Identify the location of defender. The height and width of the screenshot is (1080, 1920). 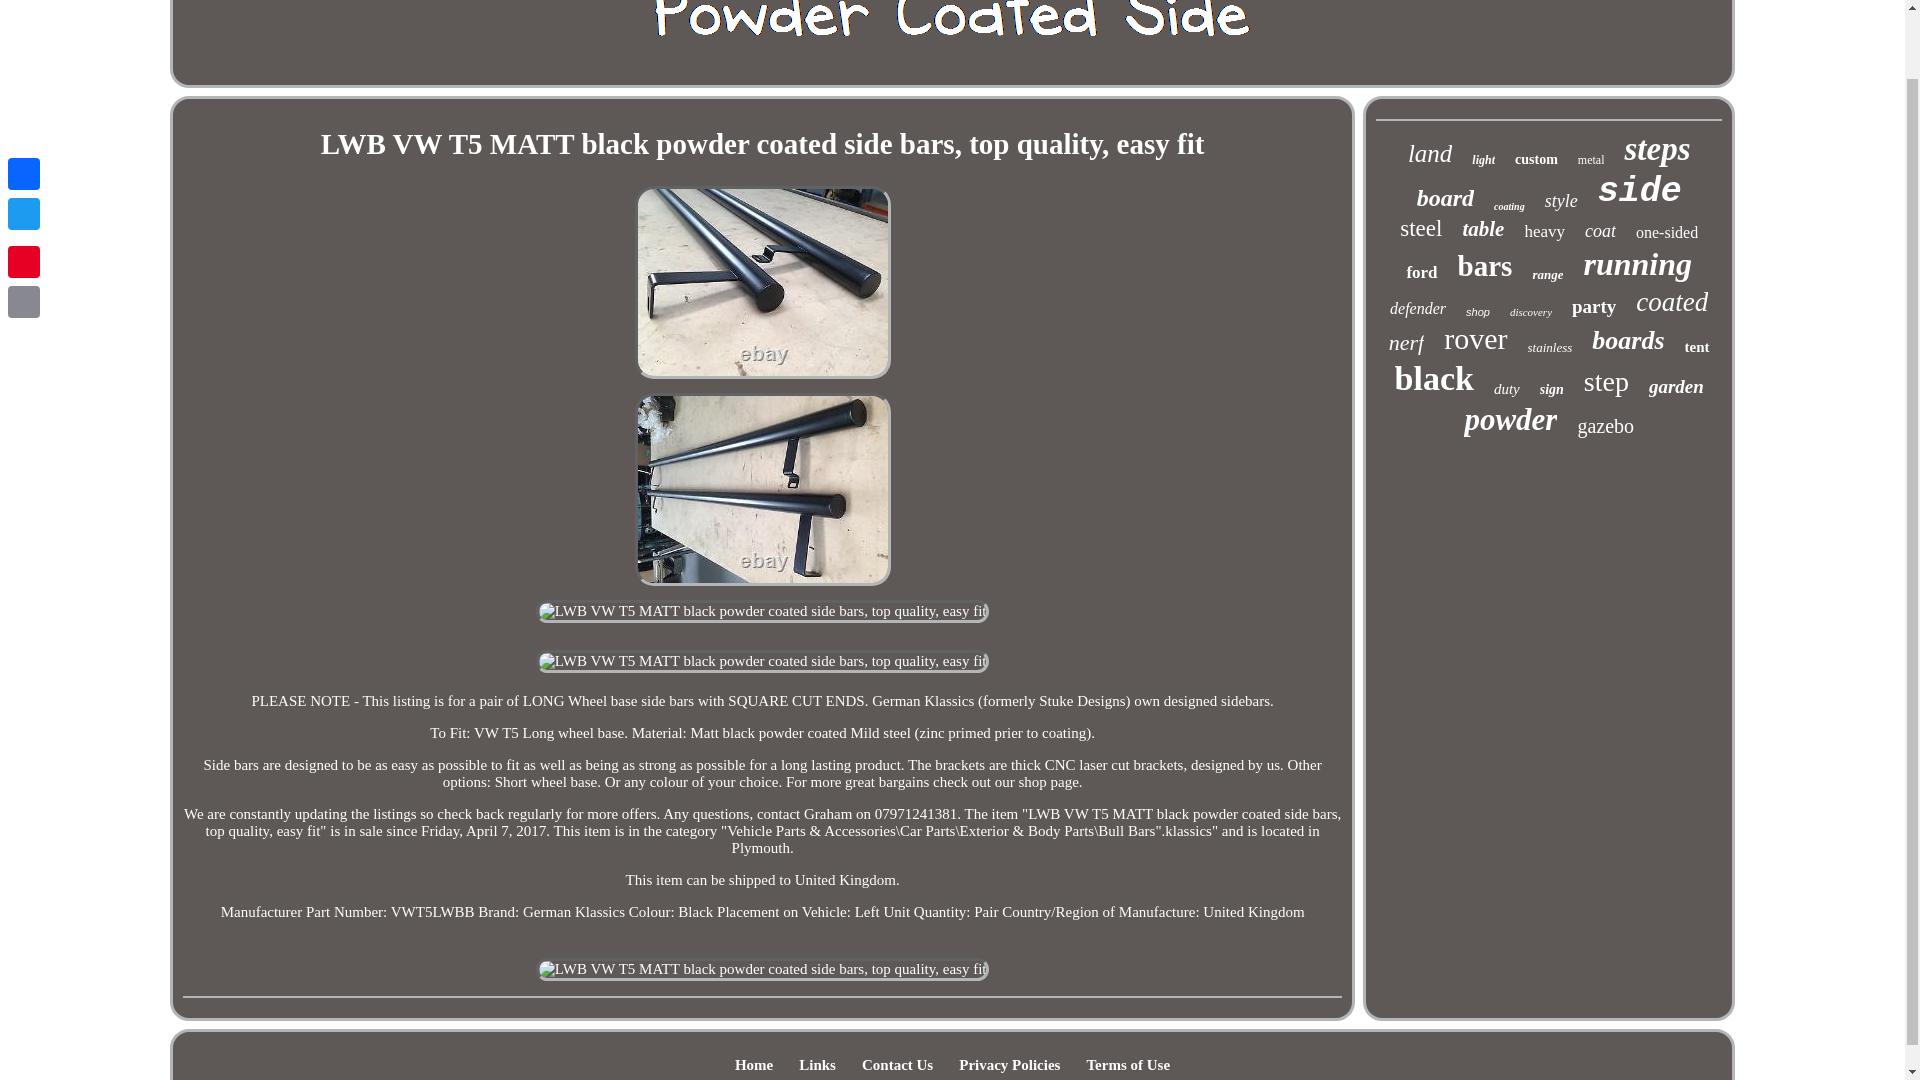
(1418, 308).